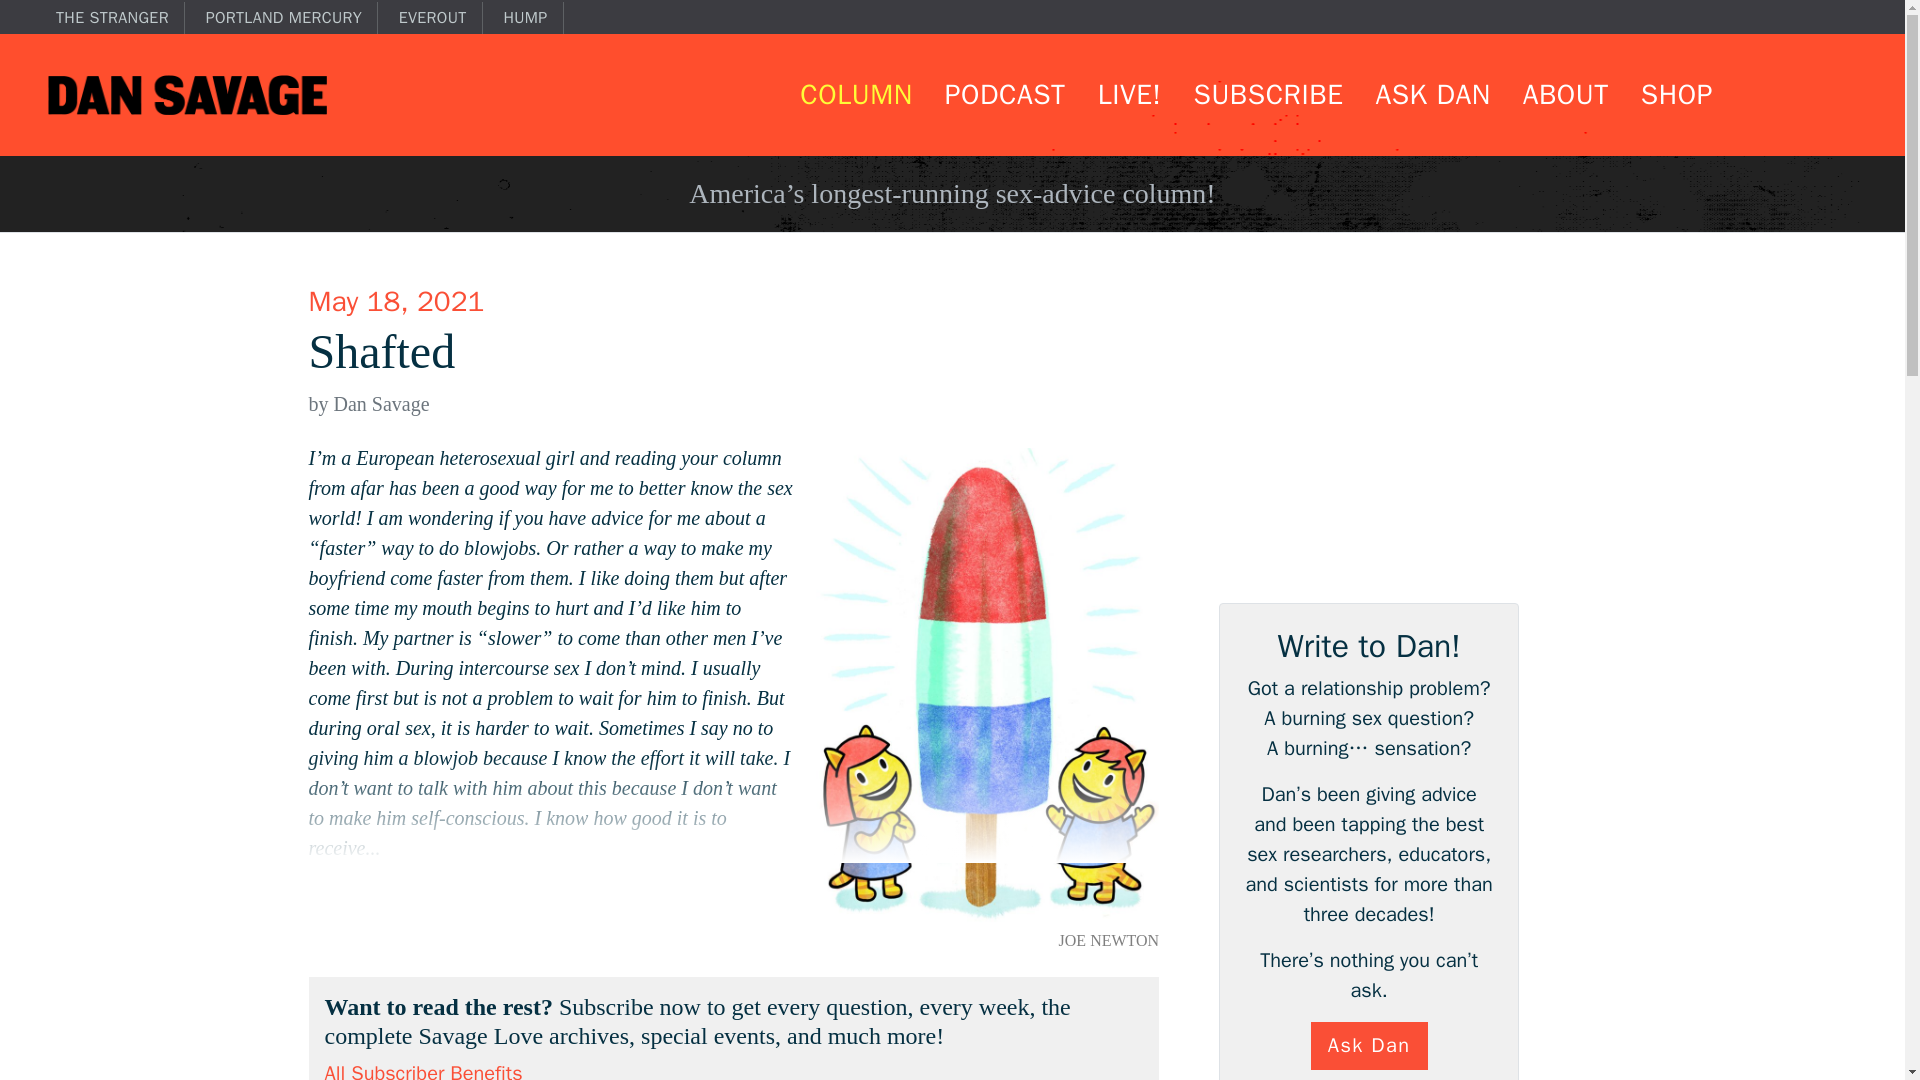 This screenshot has height=1080, width=1920. I want to click on Podcast, so click(1004, 94).